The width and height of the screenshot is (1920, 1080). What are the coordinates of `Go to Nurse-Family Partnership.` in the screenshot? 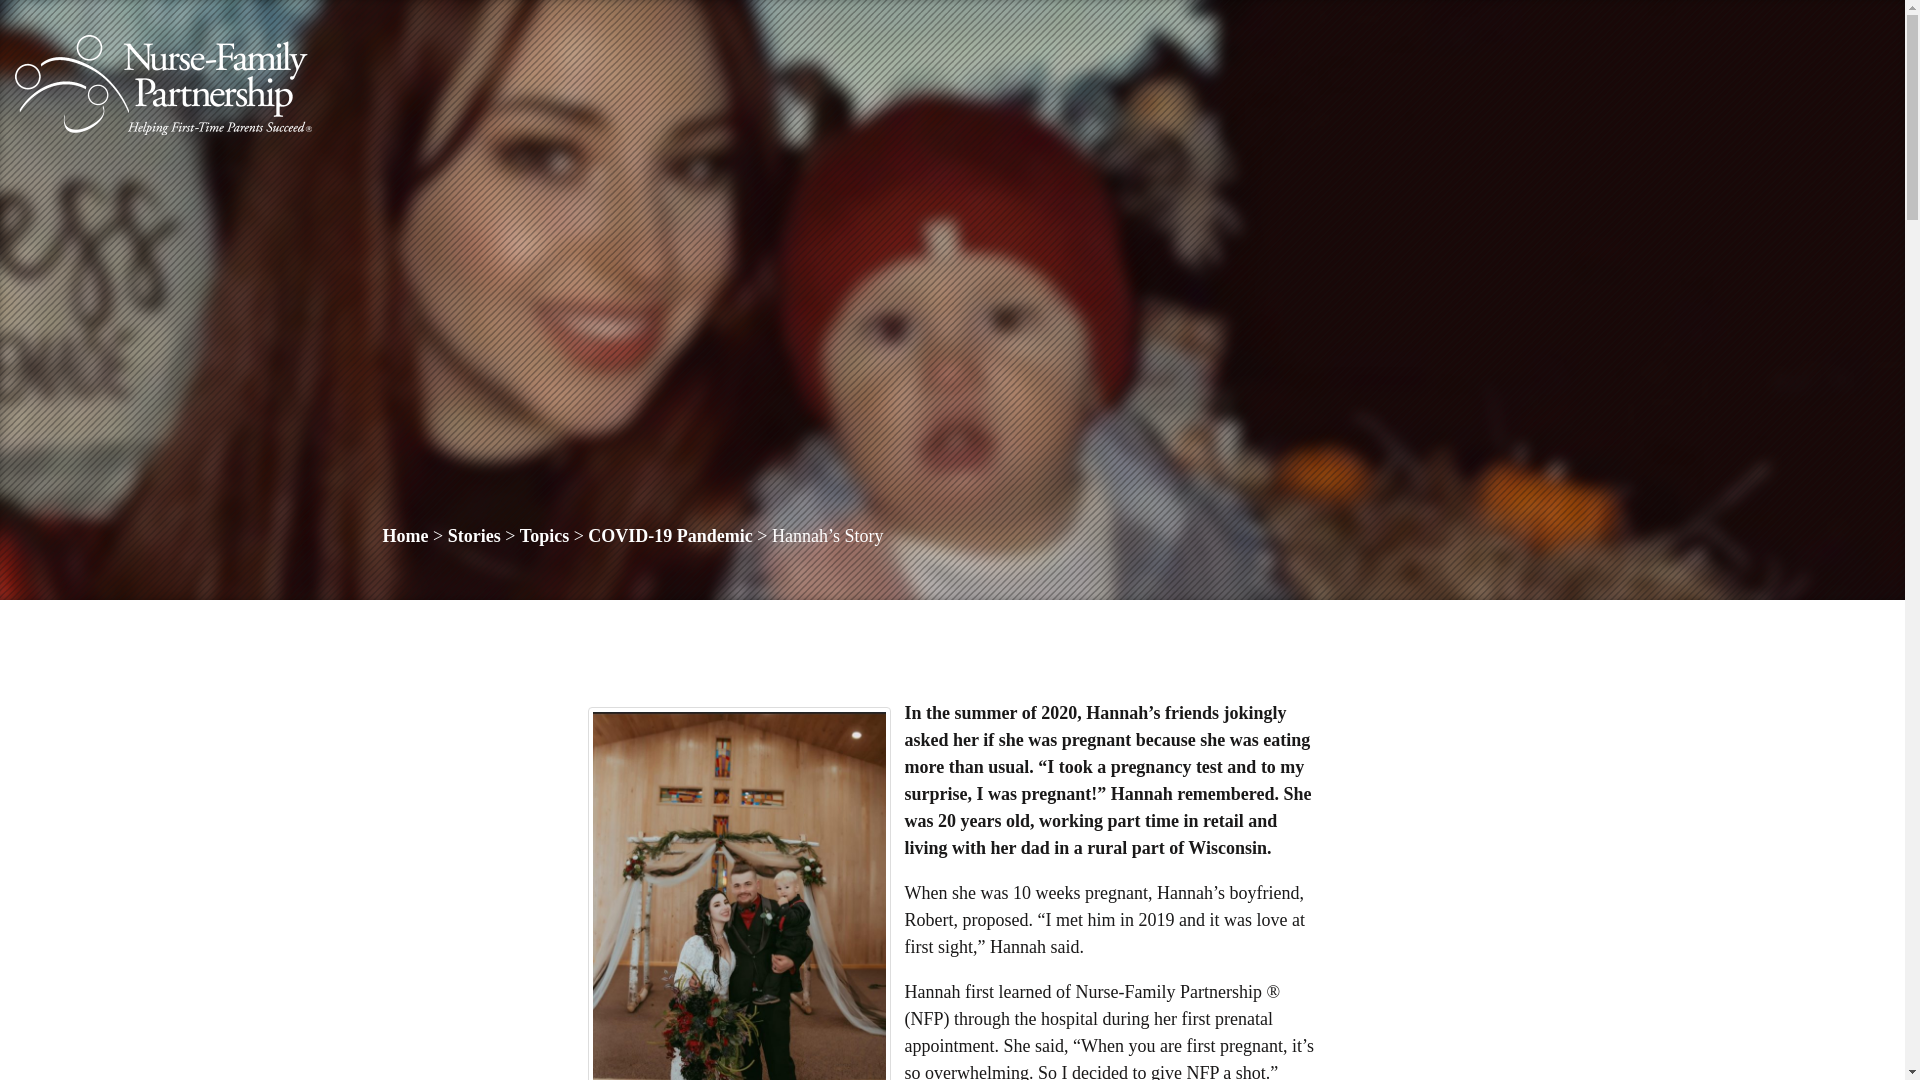 It's located at (405, 536).